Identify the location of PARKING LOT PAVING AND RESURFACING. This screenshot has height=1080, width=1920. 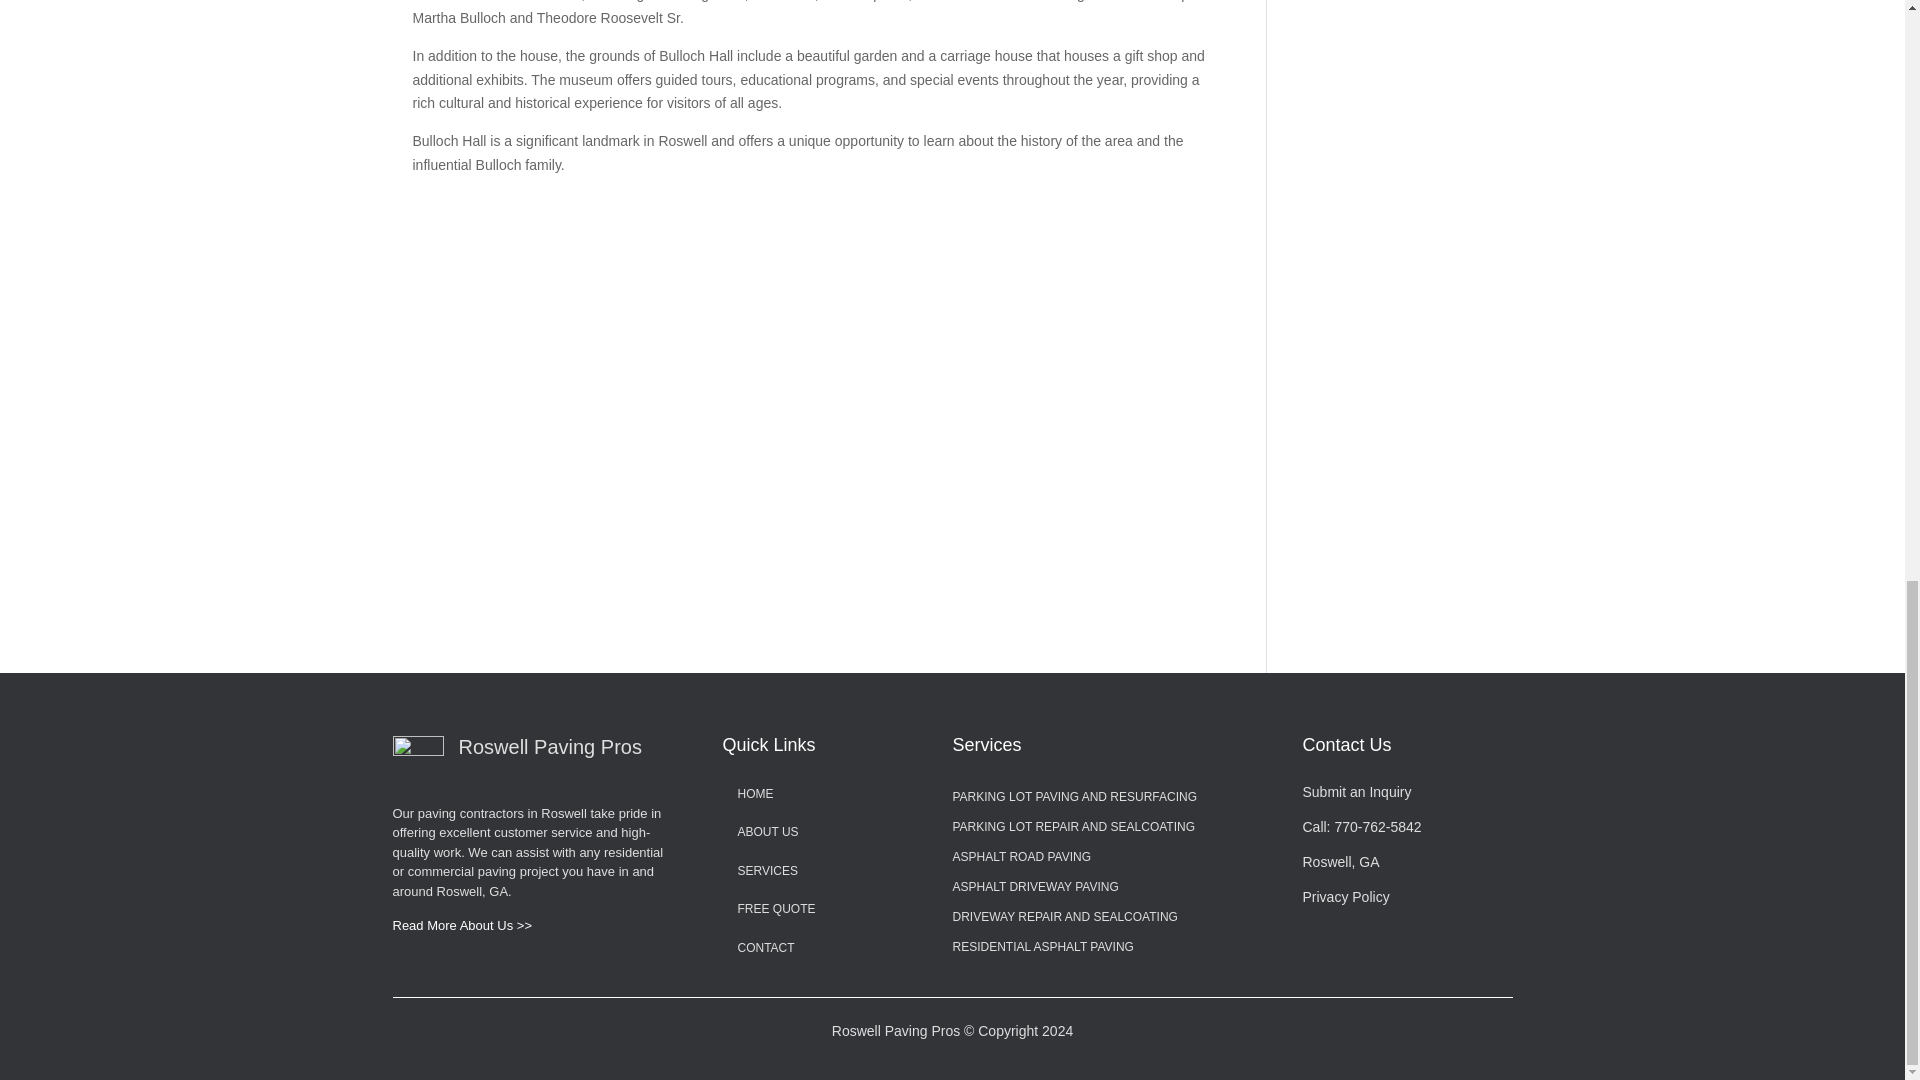
(1074, 800).